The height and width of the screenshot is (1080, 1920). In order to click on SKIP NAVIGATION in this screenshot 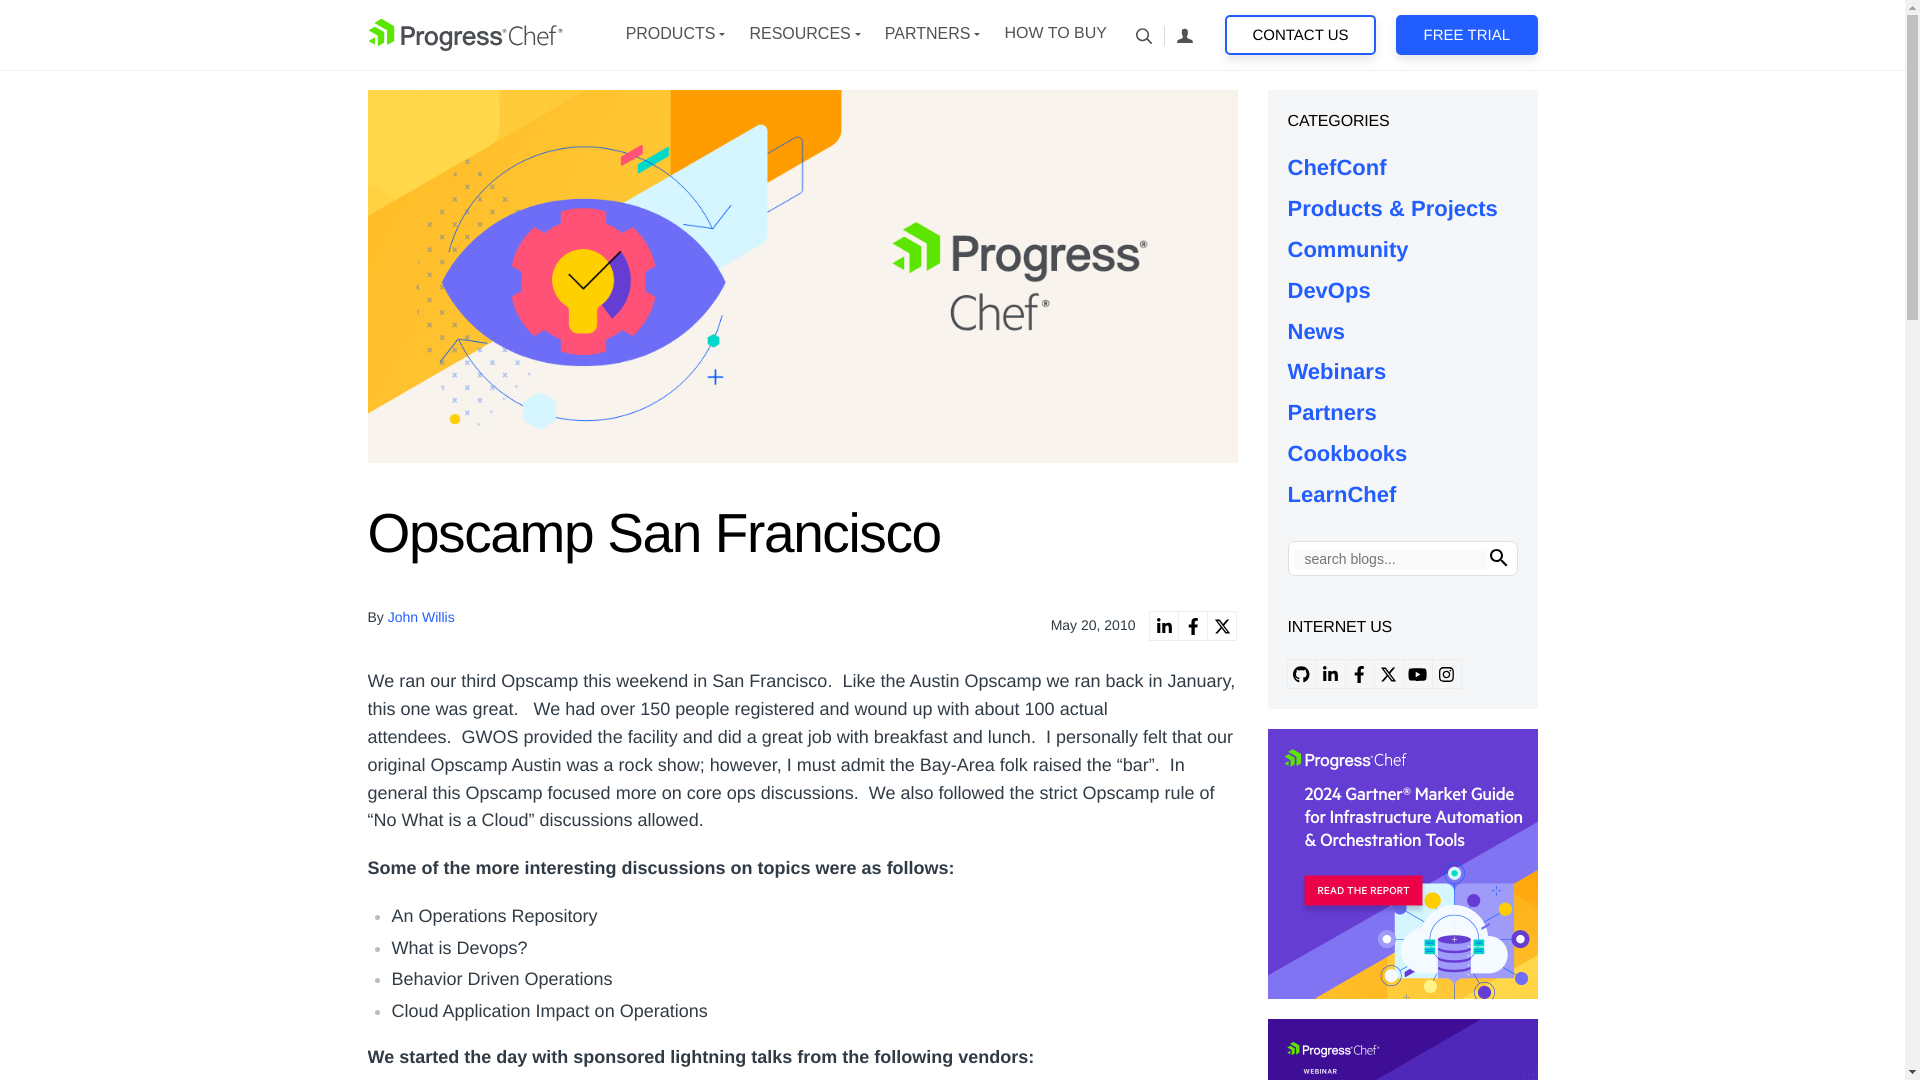, I will do `click(465, 34)`.